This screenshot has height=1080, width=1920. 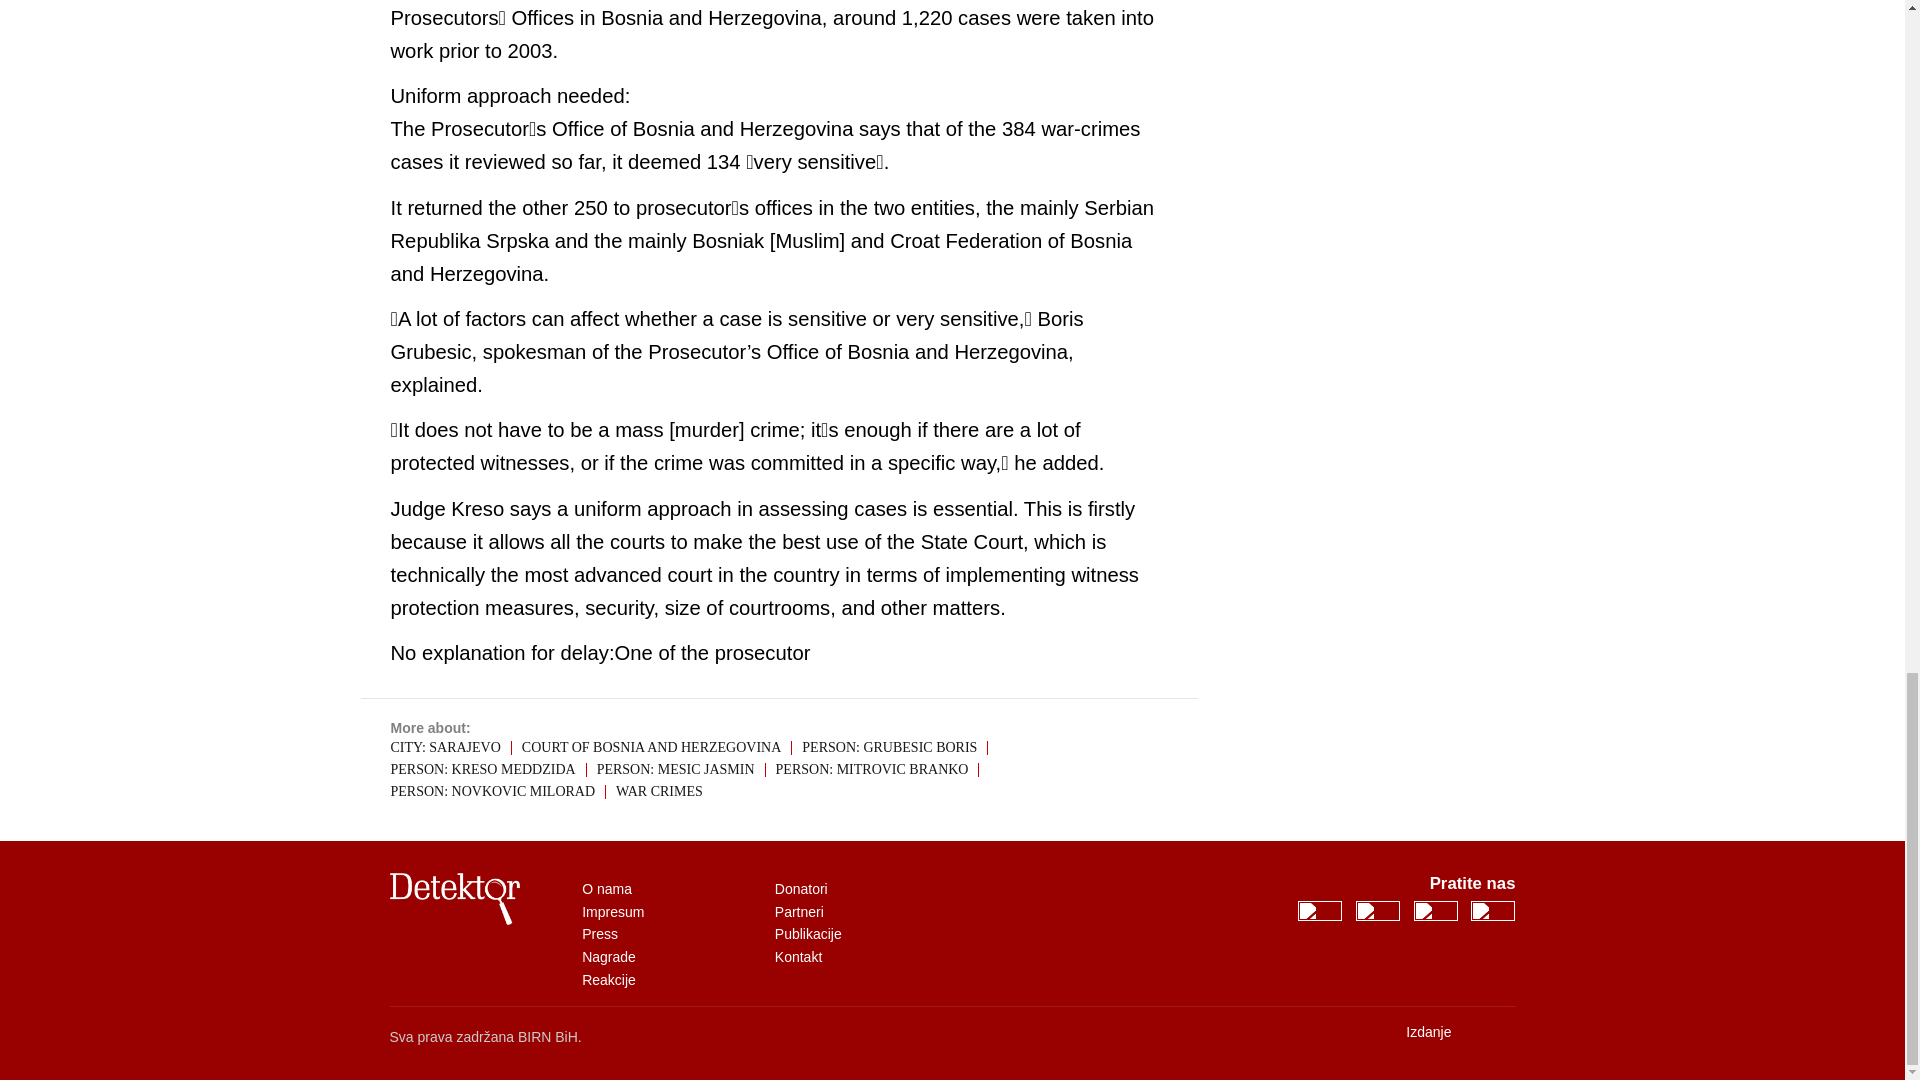 I want to click on COURT OF BOSNIA AND HERZEGOVINA, so click(x=803, y=889).